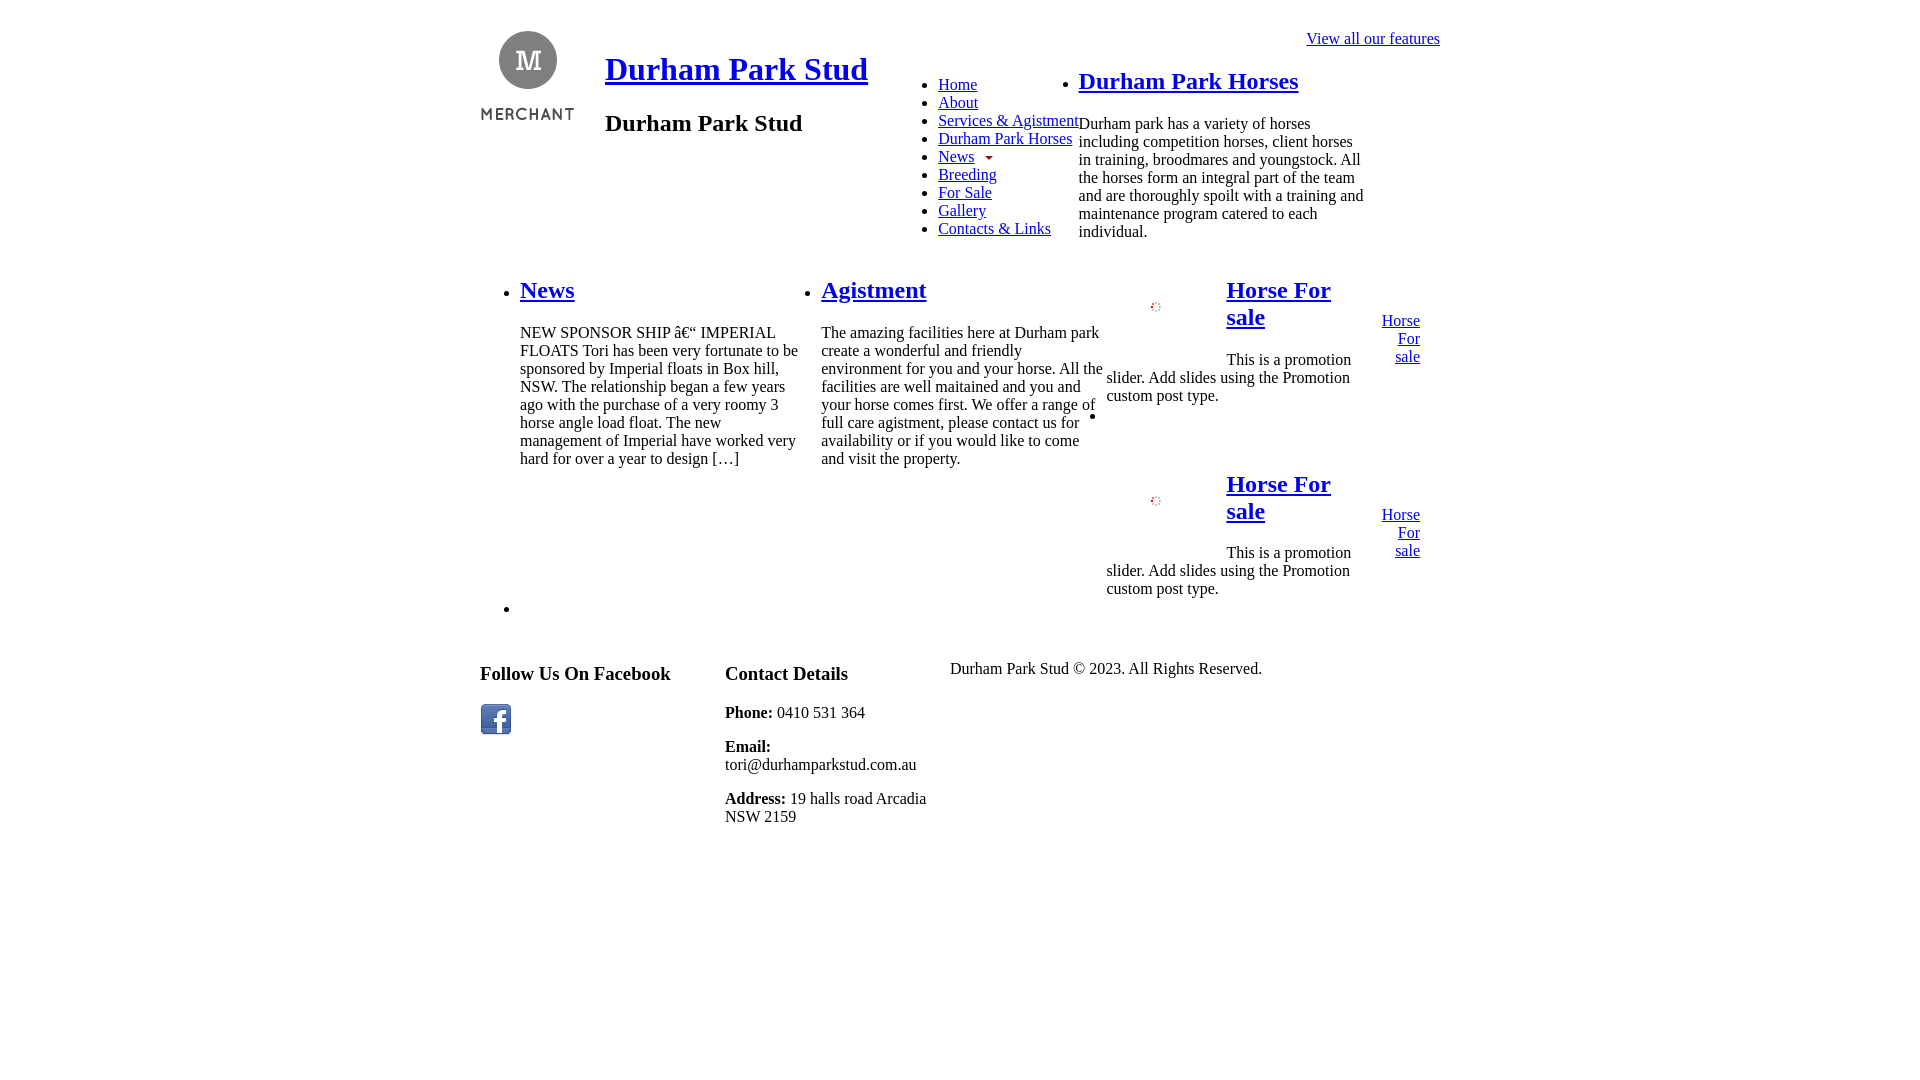 The image size is (1920, 1080). What do you see at coordinates (994, 228) in the screenshot?
I see `Contacts & Links` at bounding box center [994, 228].